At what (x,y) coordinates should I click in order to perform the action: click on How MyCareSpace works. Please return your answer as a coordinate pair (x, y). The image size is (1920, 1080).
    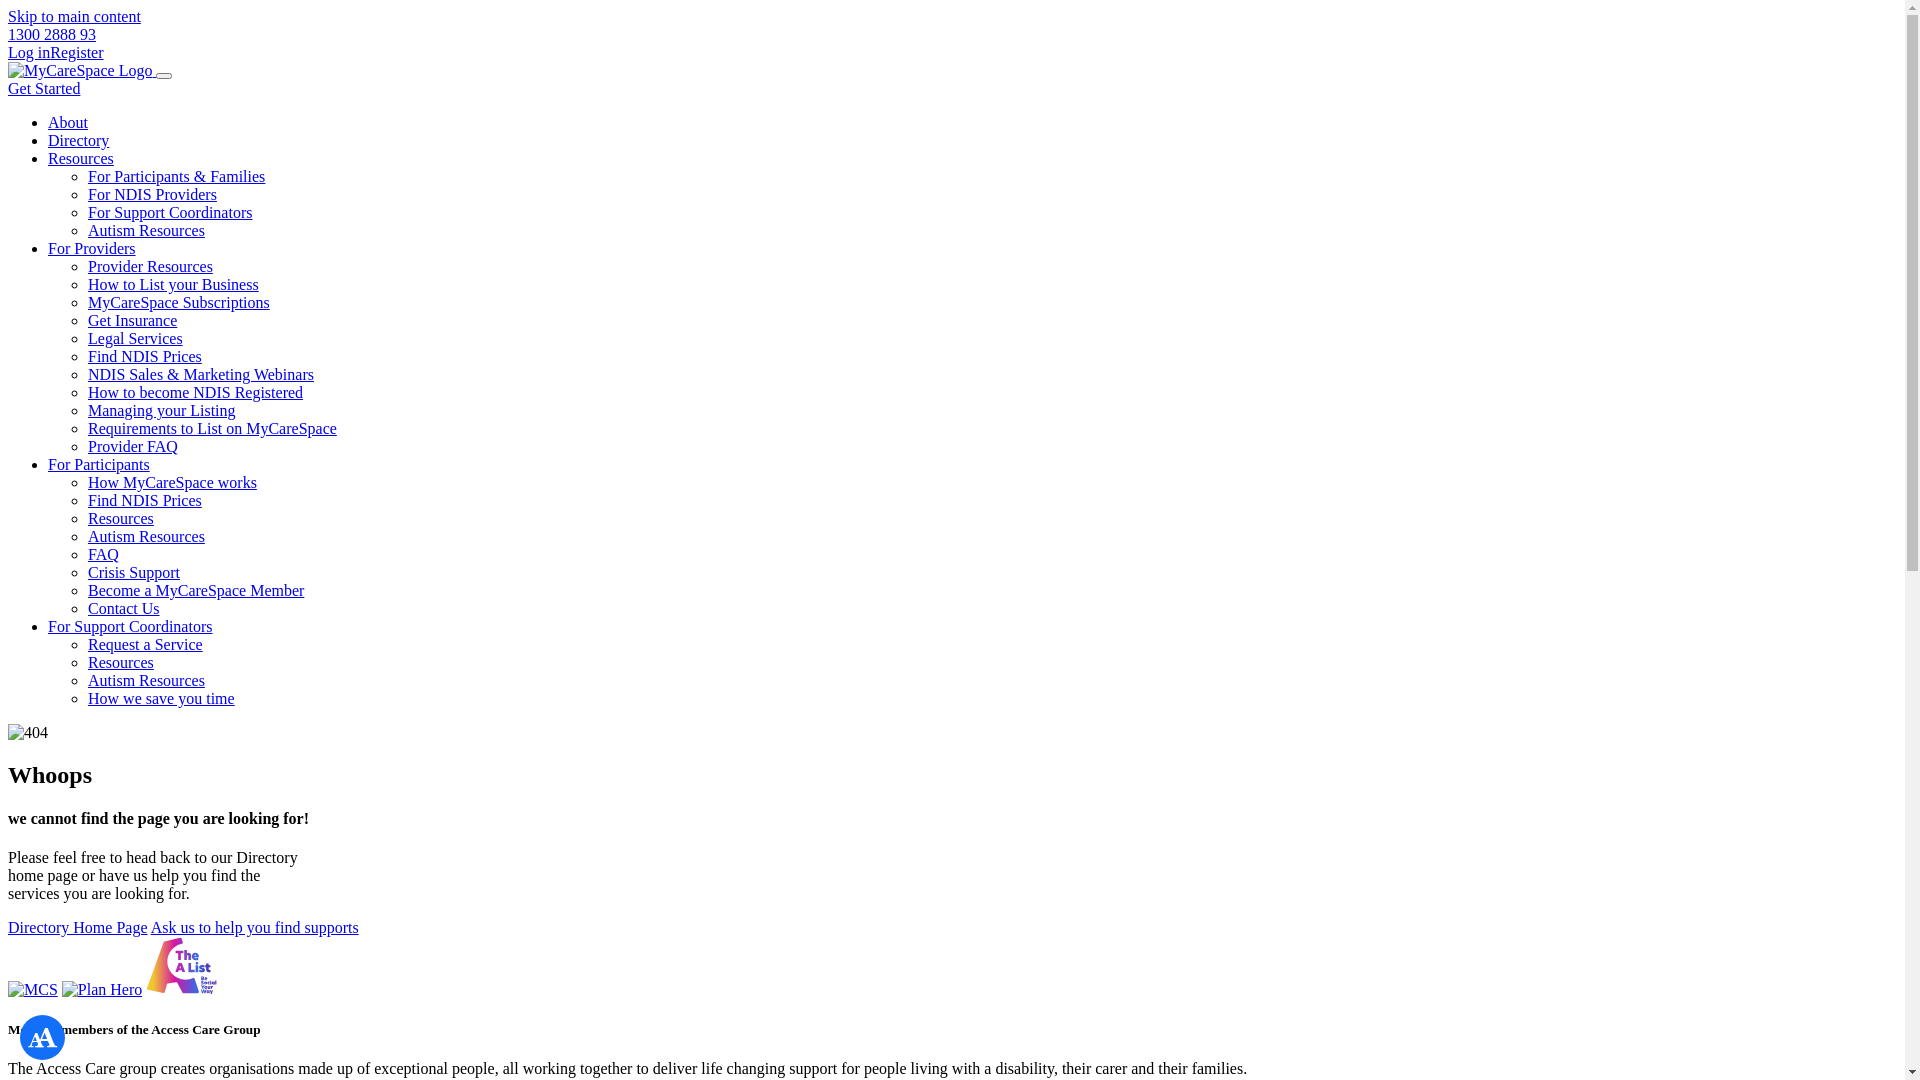
    Looking at the image, I should click on (172, 482).